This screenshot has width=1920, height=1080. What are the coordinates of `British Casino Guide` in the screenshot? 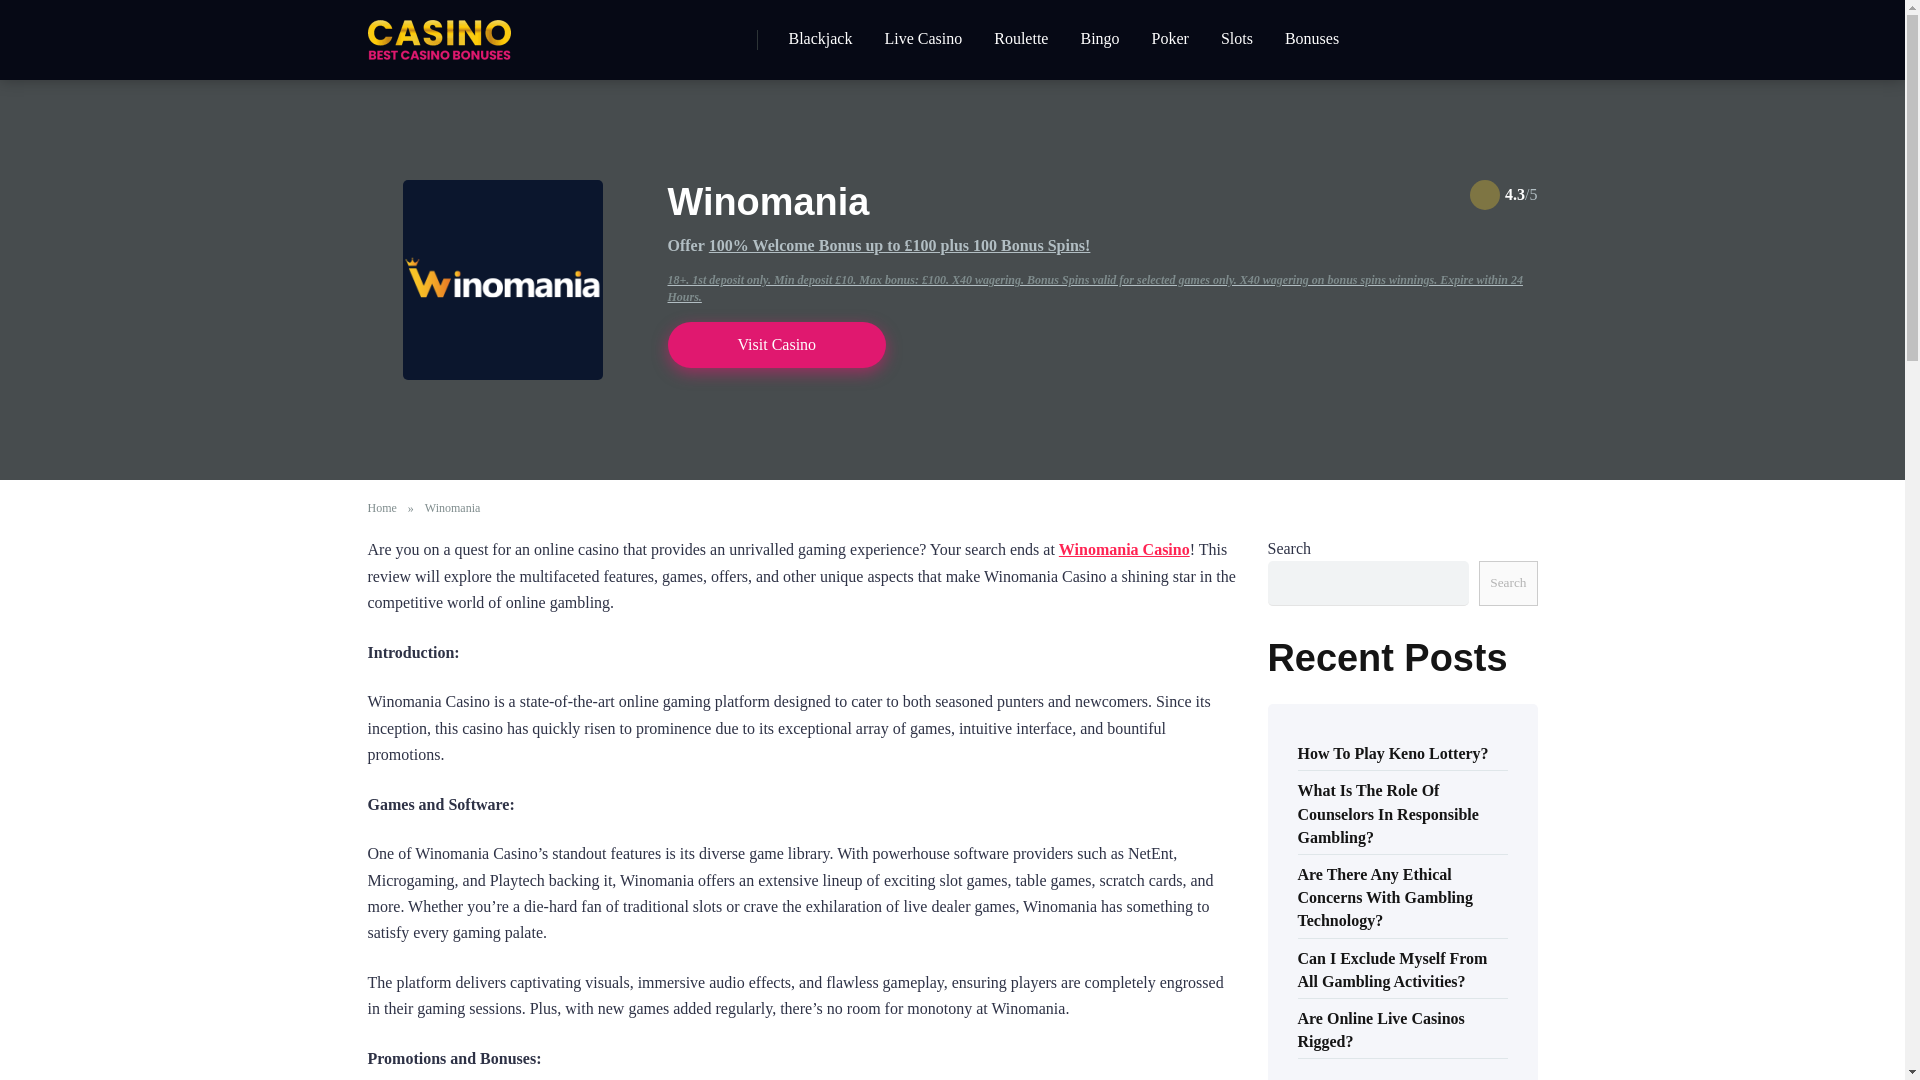 It's located at (439, 32).